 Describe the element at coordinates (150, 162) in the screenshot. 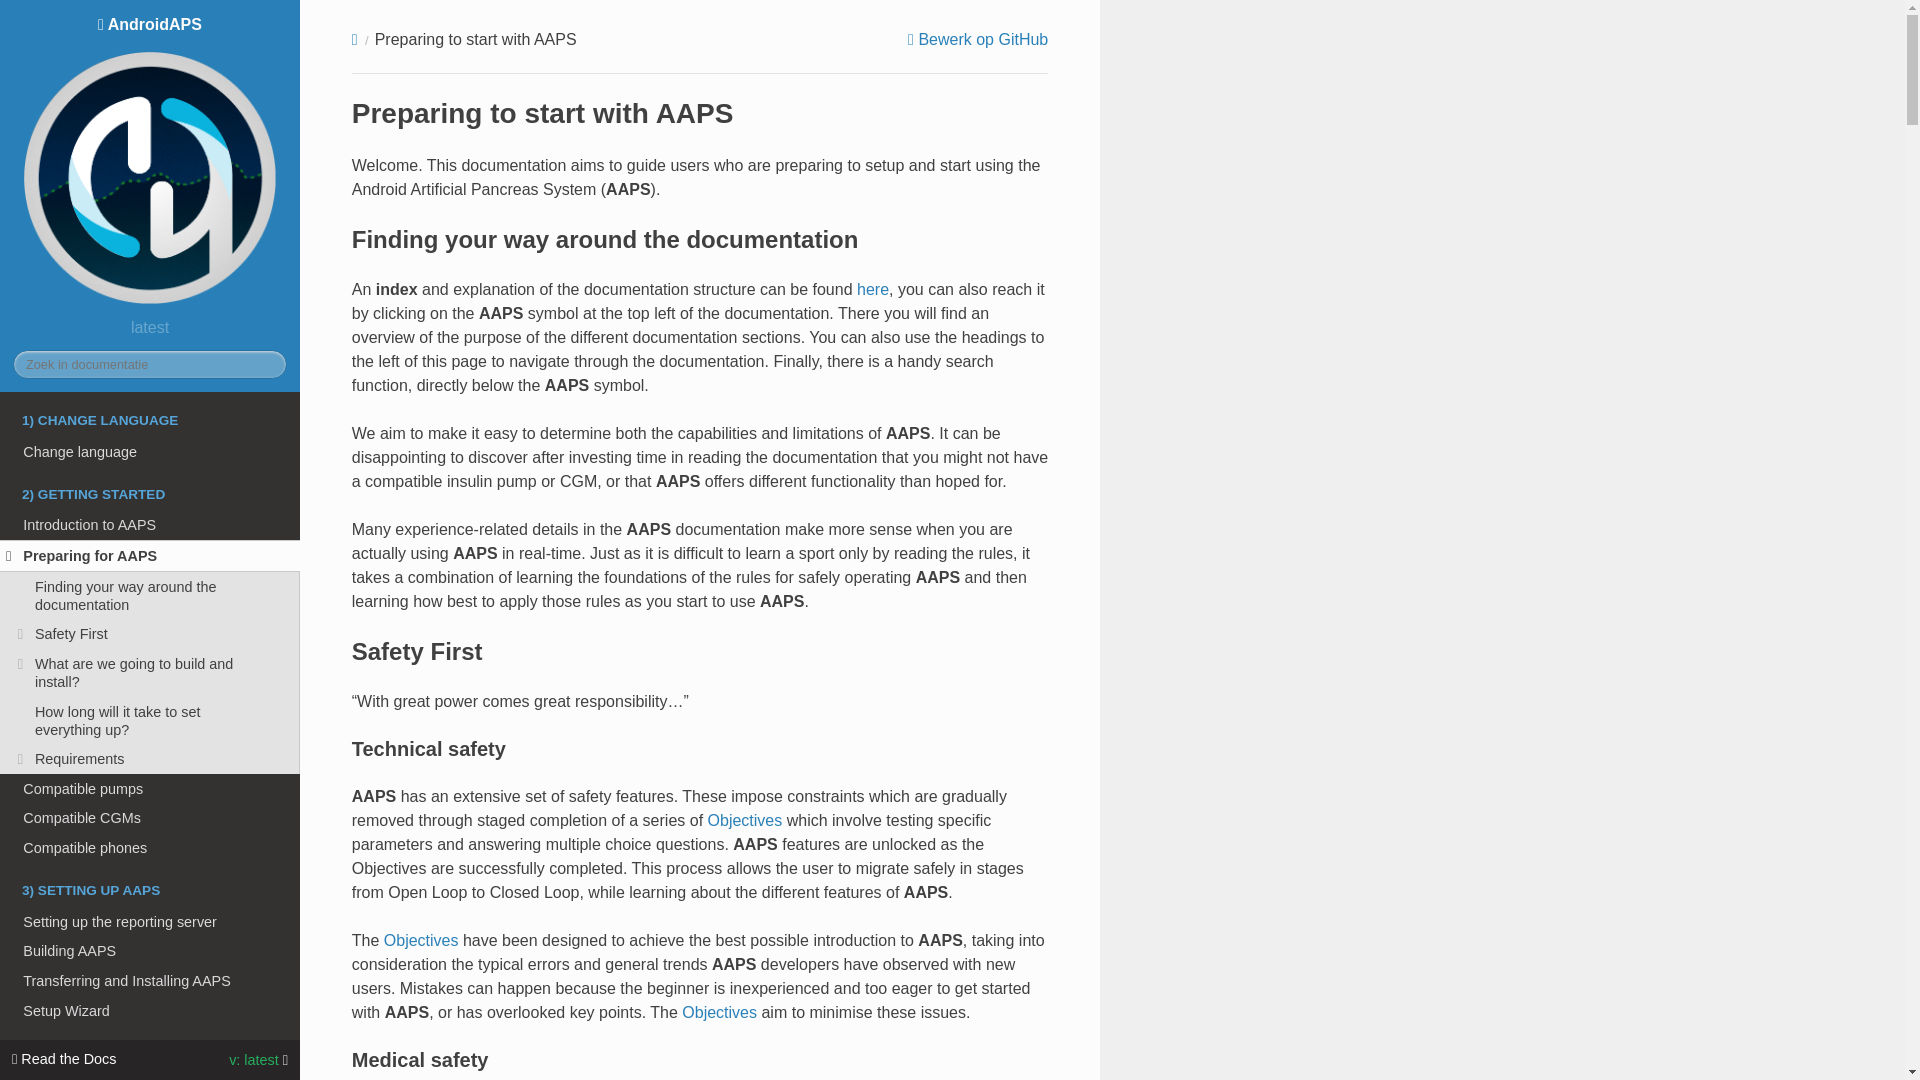

I see `AndroidAPS` at that location.